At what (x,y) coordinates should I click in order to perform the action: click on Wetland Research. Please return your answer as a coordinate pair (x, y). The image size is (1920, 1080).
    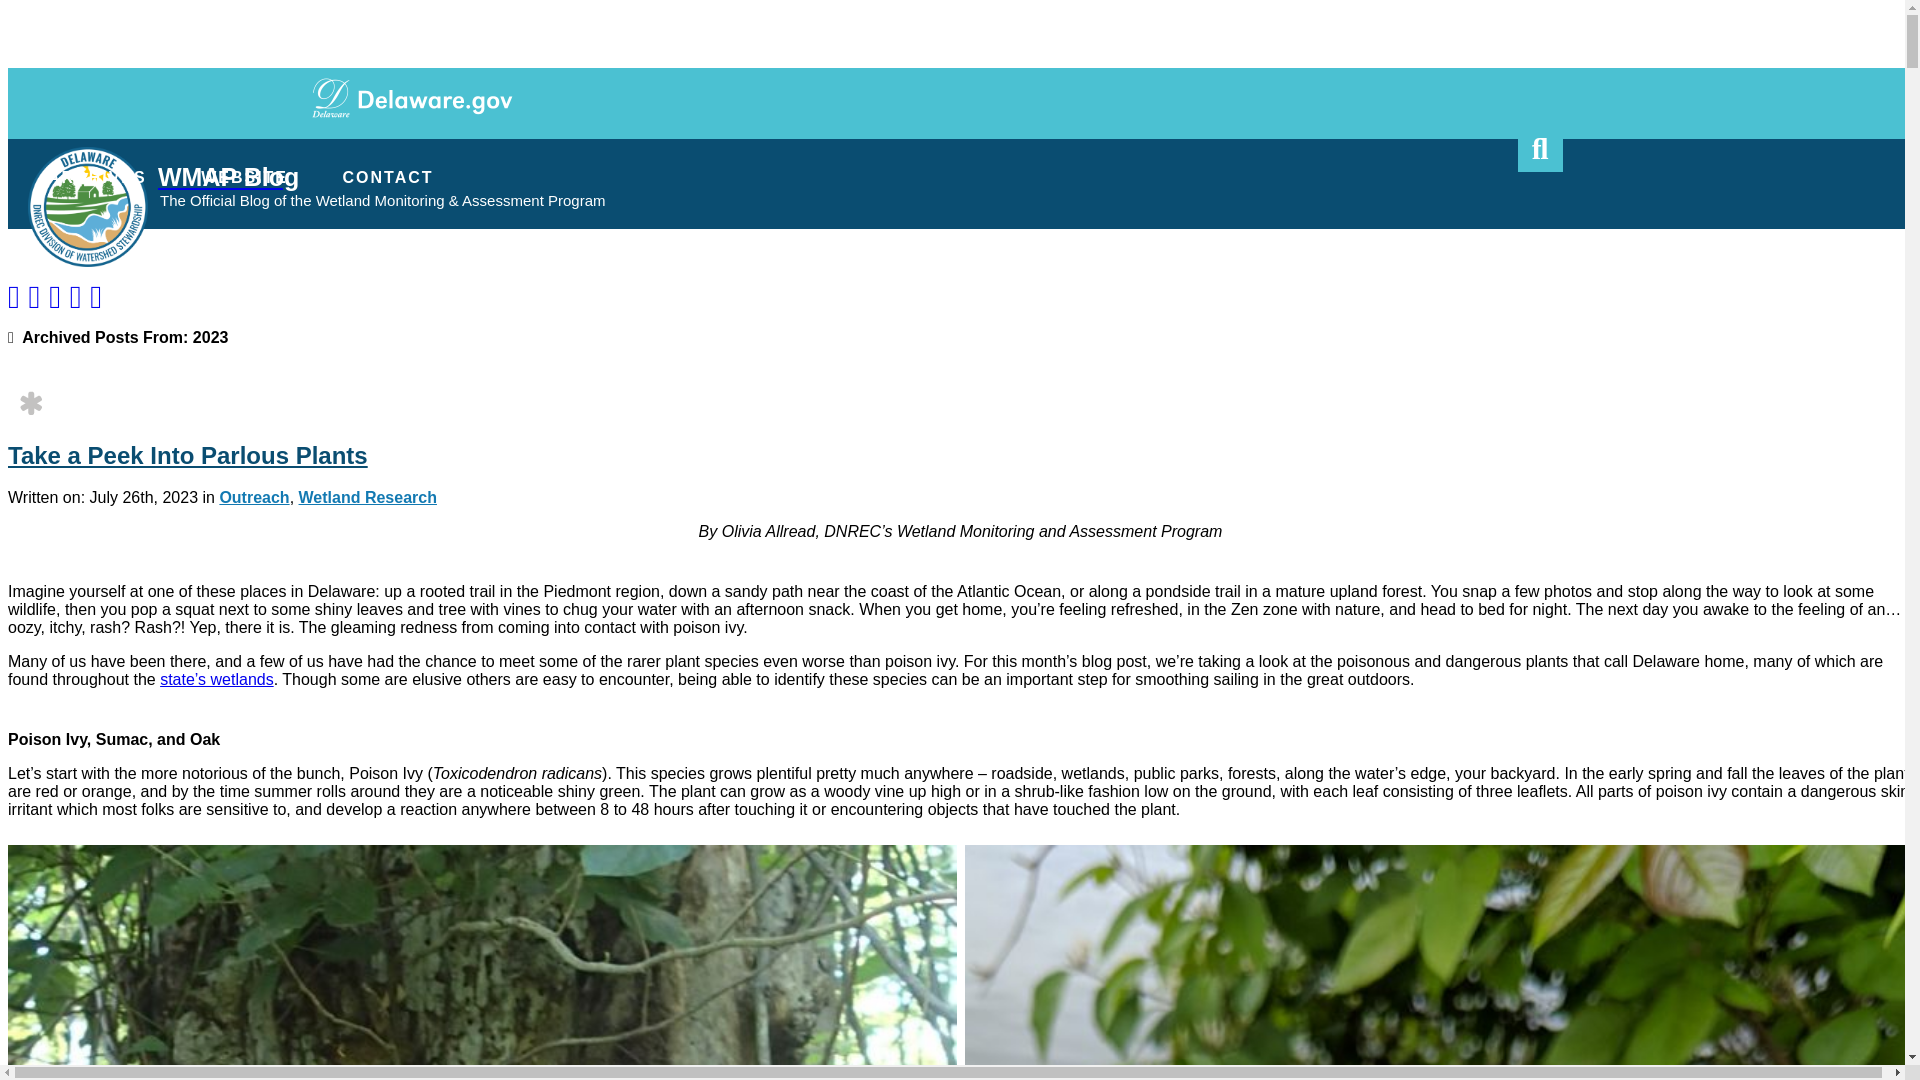
    Looking at the image, I should click on (368, 498).